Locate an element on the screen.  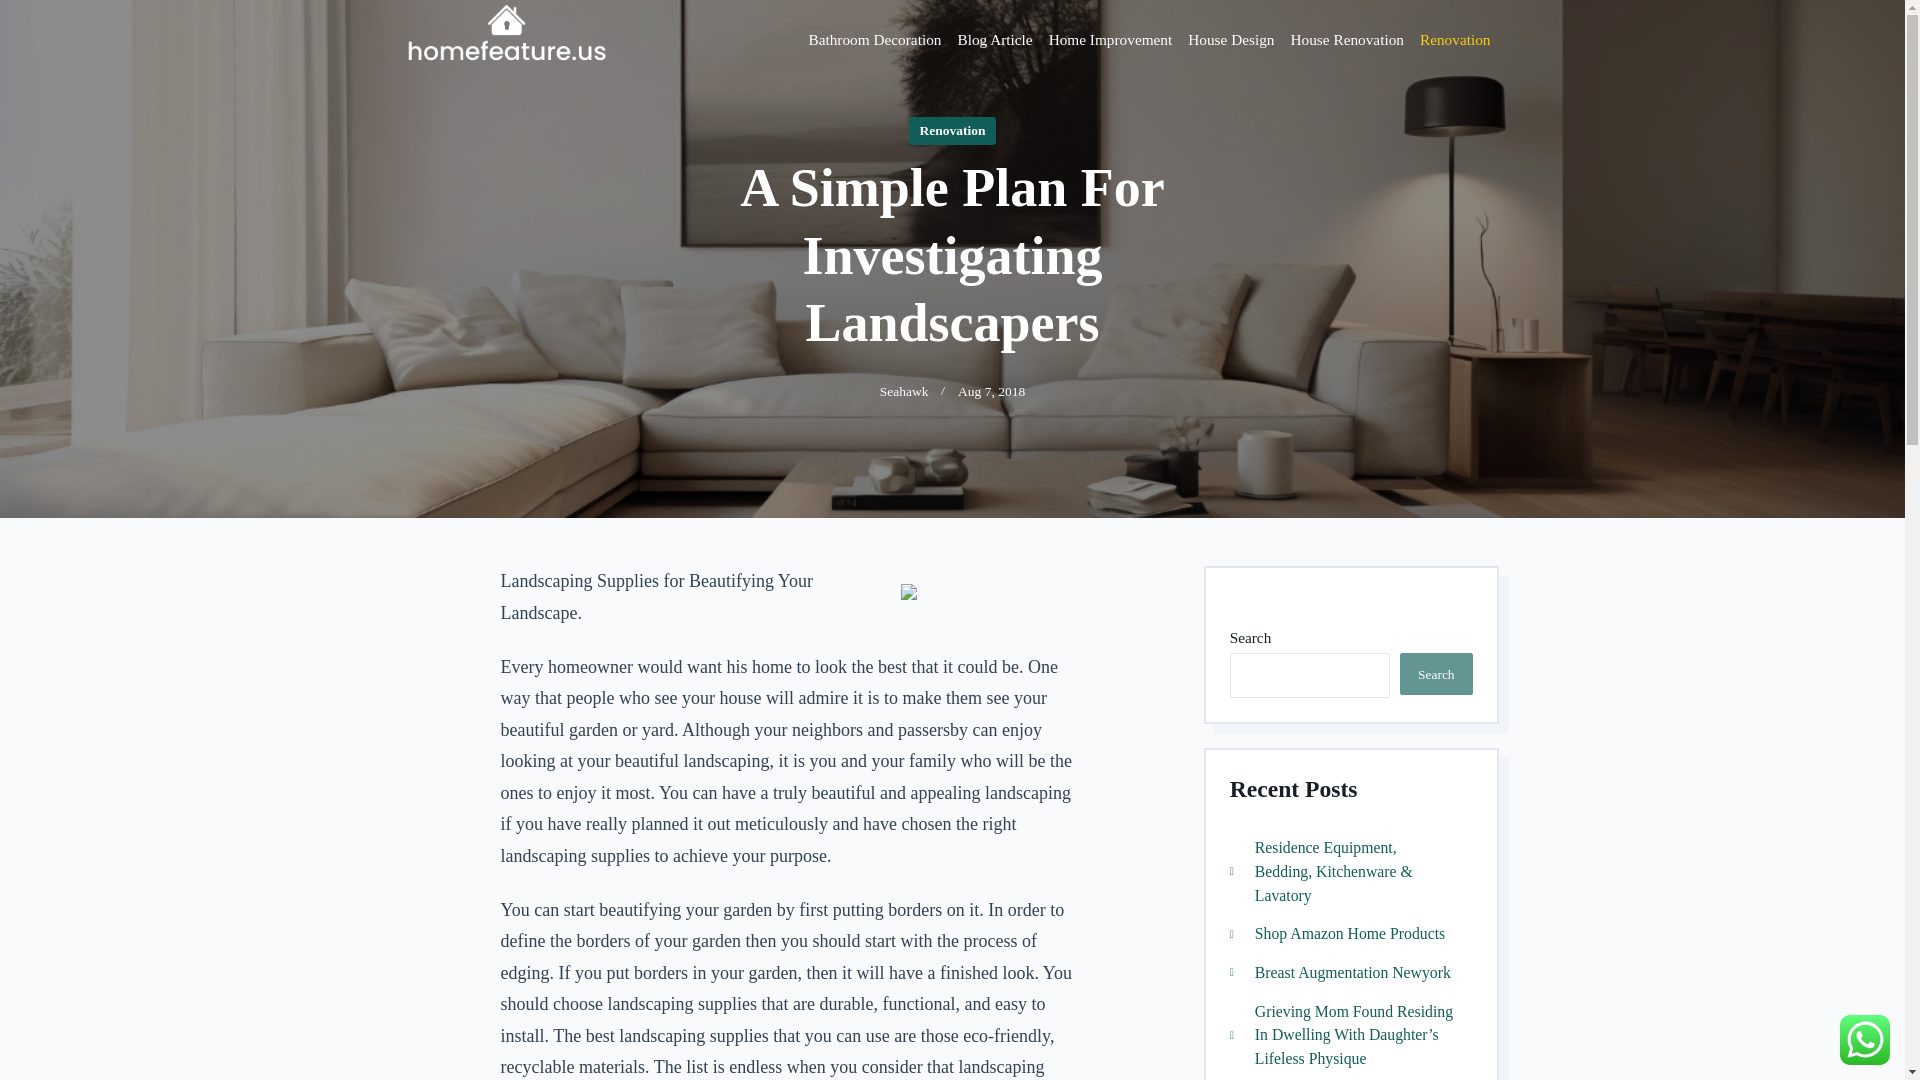
Search is located at coordinates (1353, 972).